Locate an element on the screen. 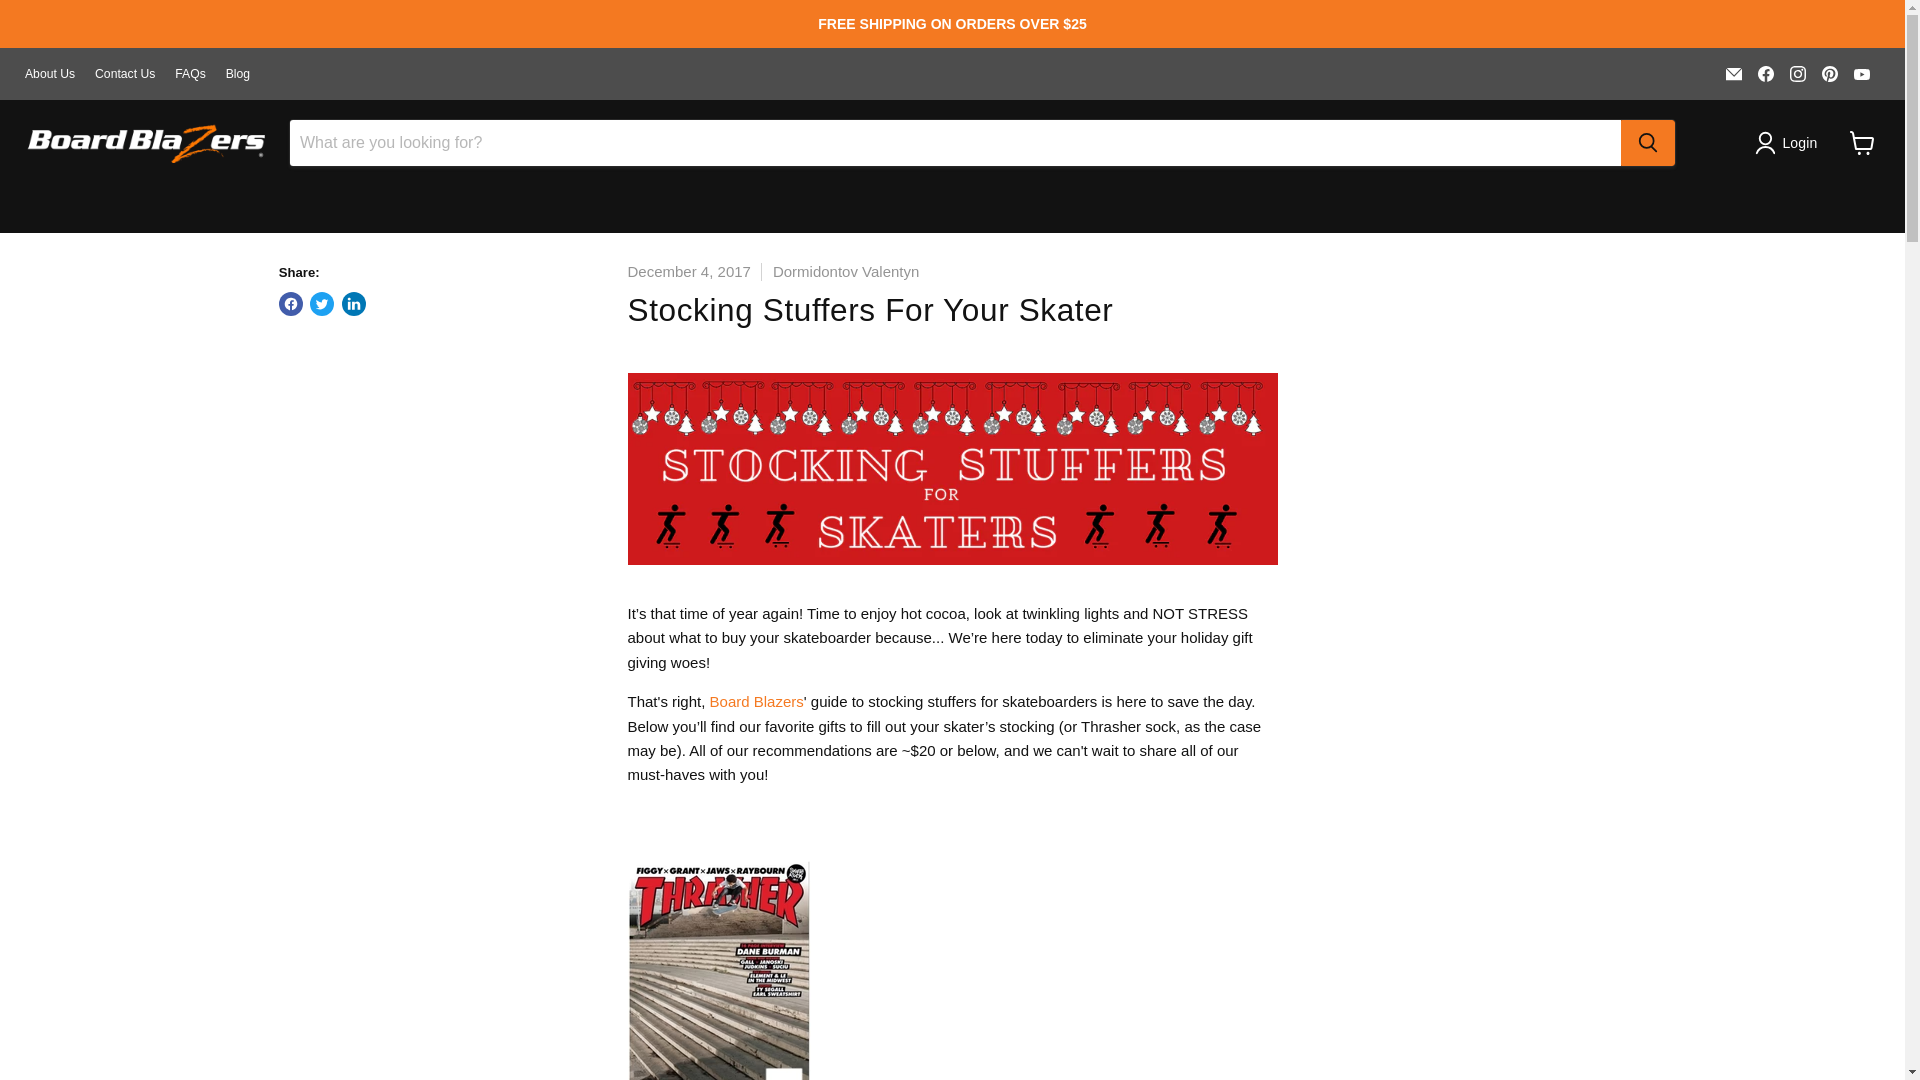  Facebook is located at coordinates (1765, 74).